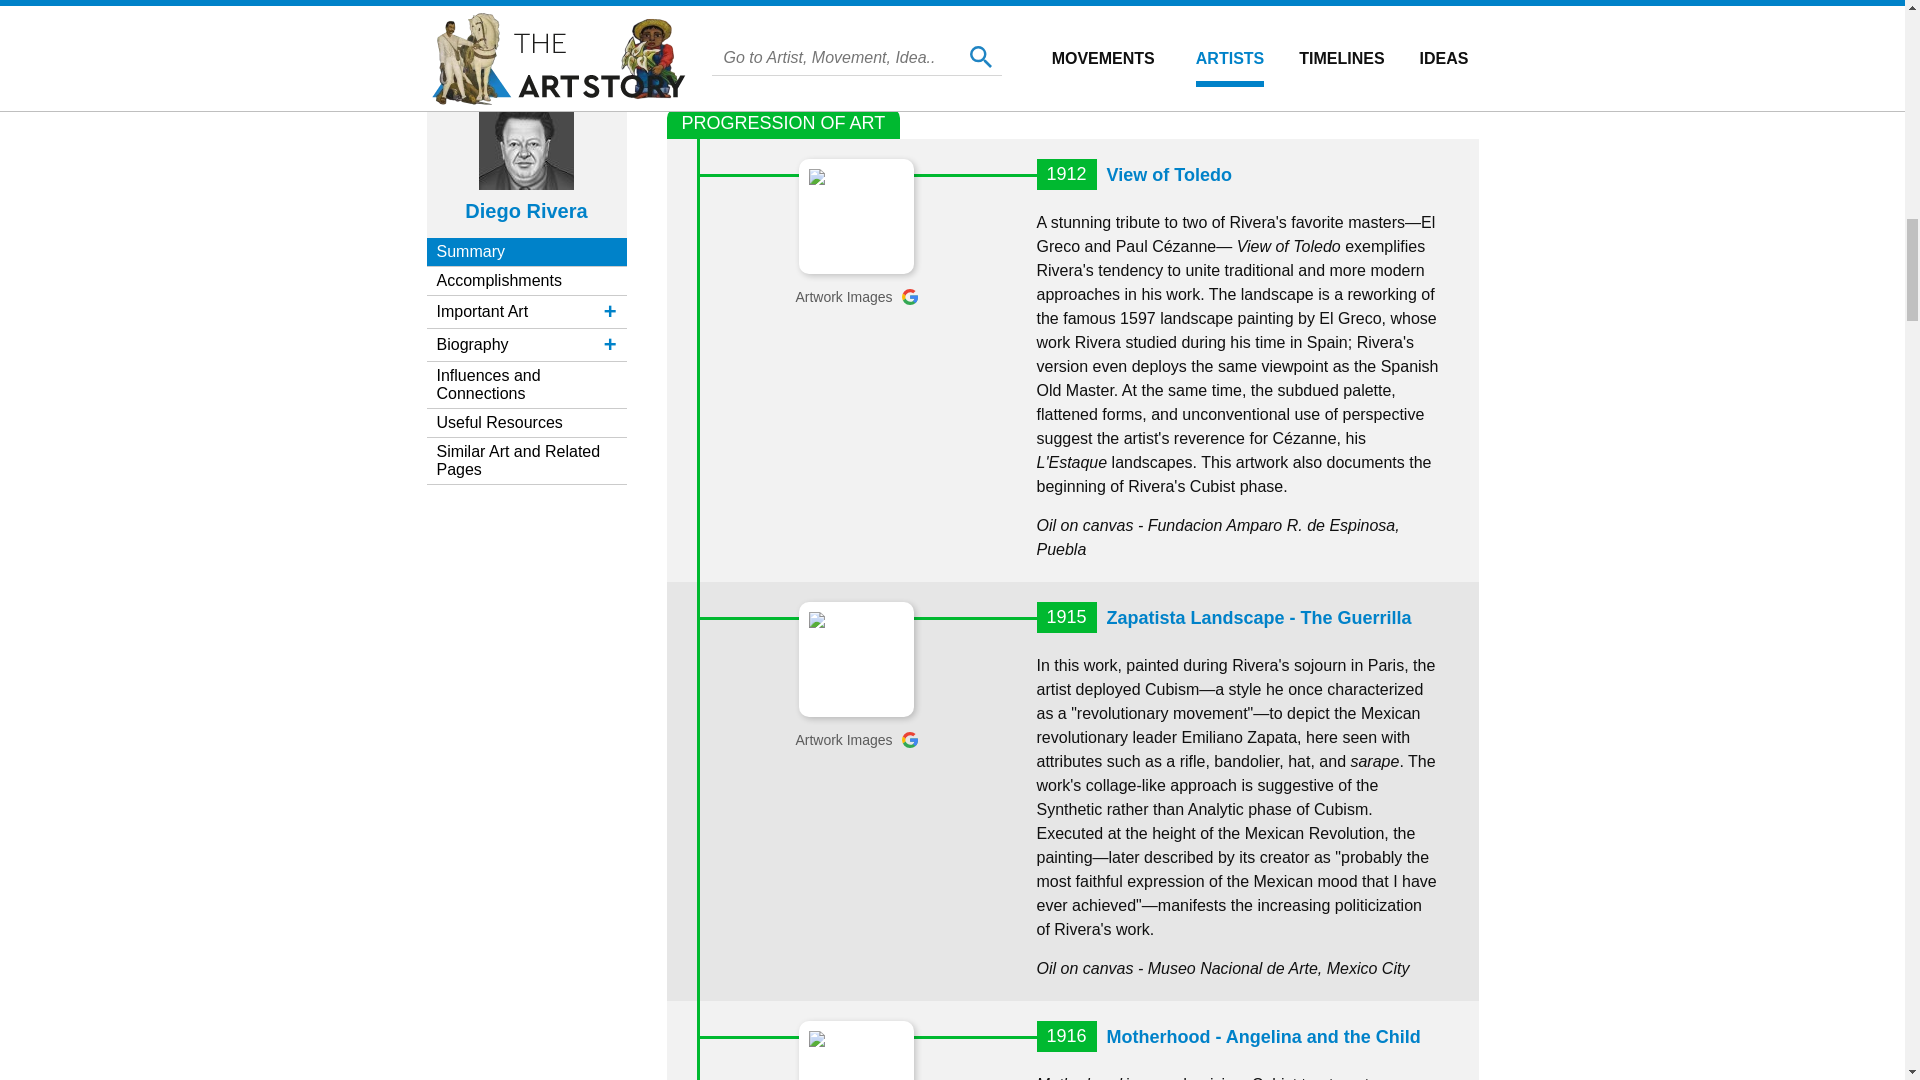 The width and height of the screenshot is (1920, 1080). I want to click on Artwork Images, so click(856, 296).